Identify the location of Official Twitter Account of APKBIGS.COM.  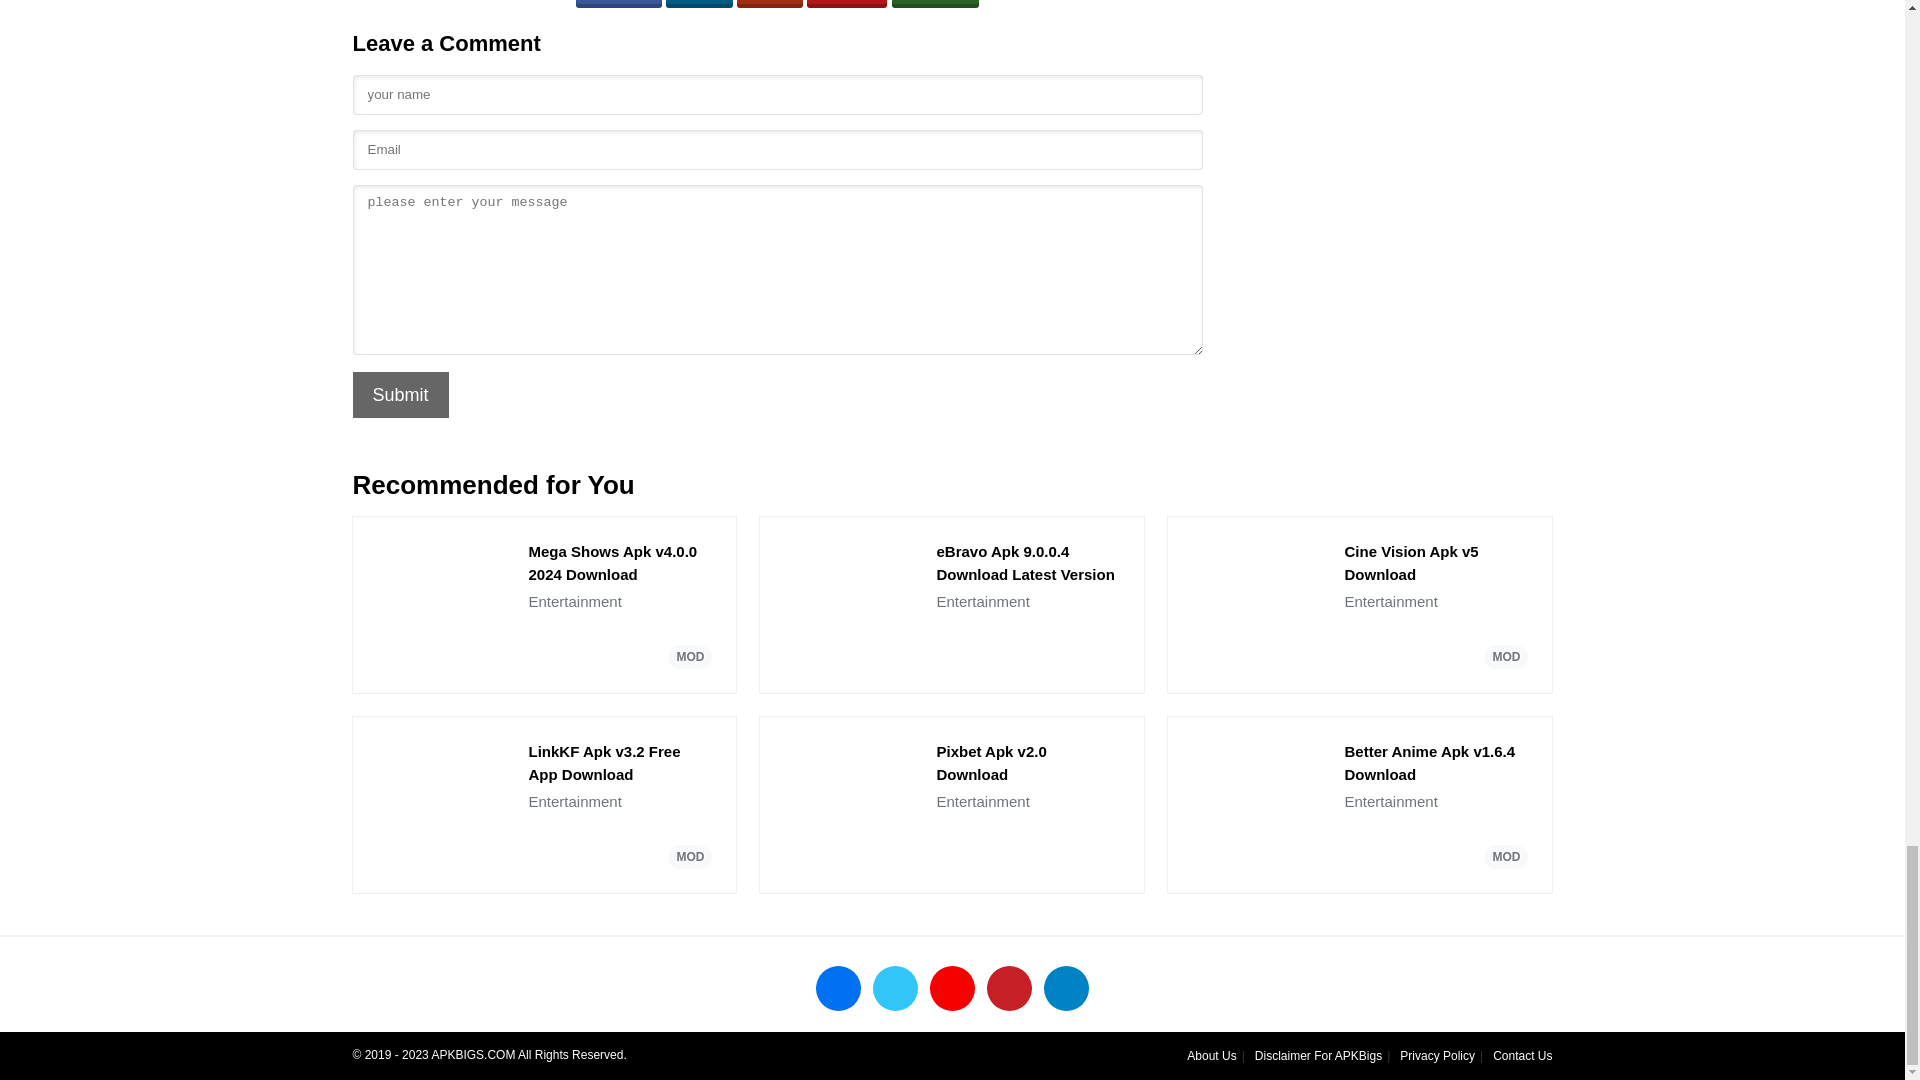
(895, 988).